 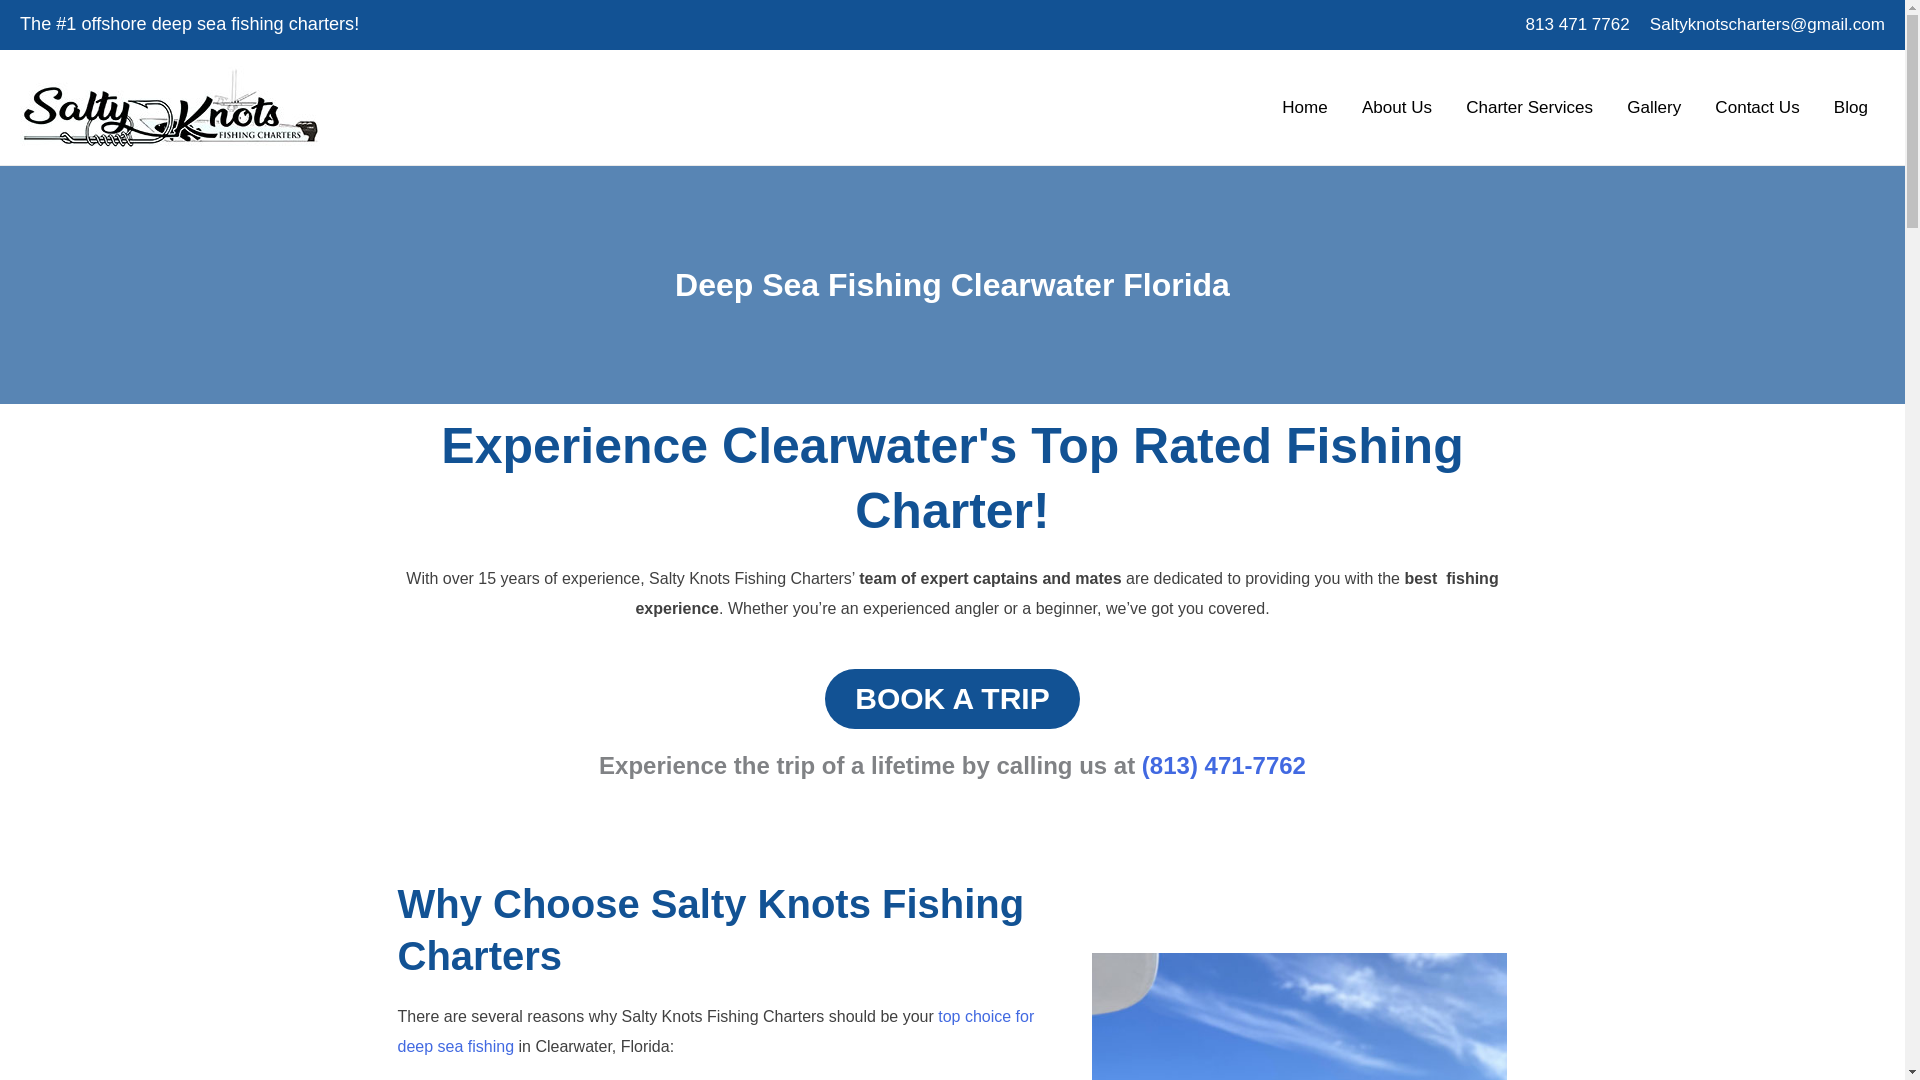 I want to click on BOOK A TRIP, so click(x=952, y=698).